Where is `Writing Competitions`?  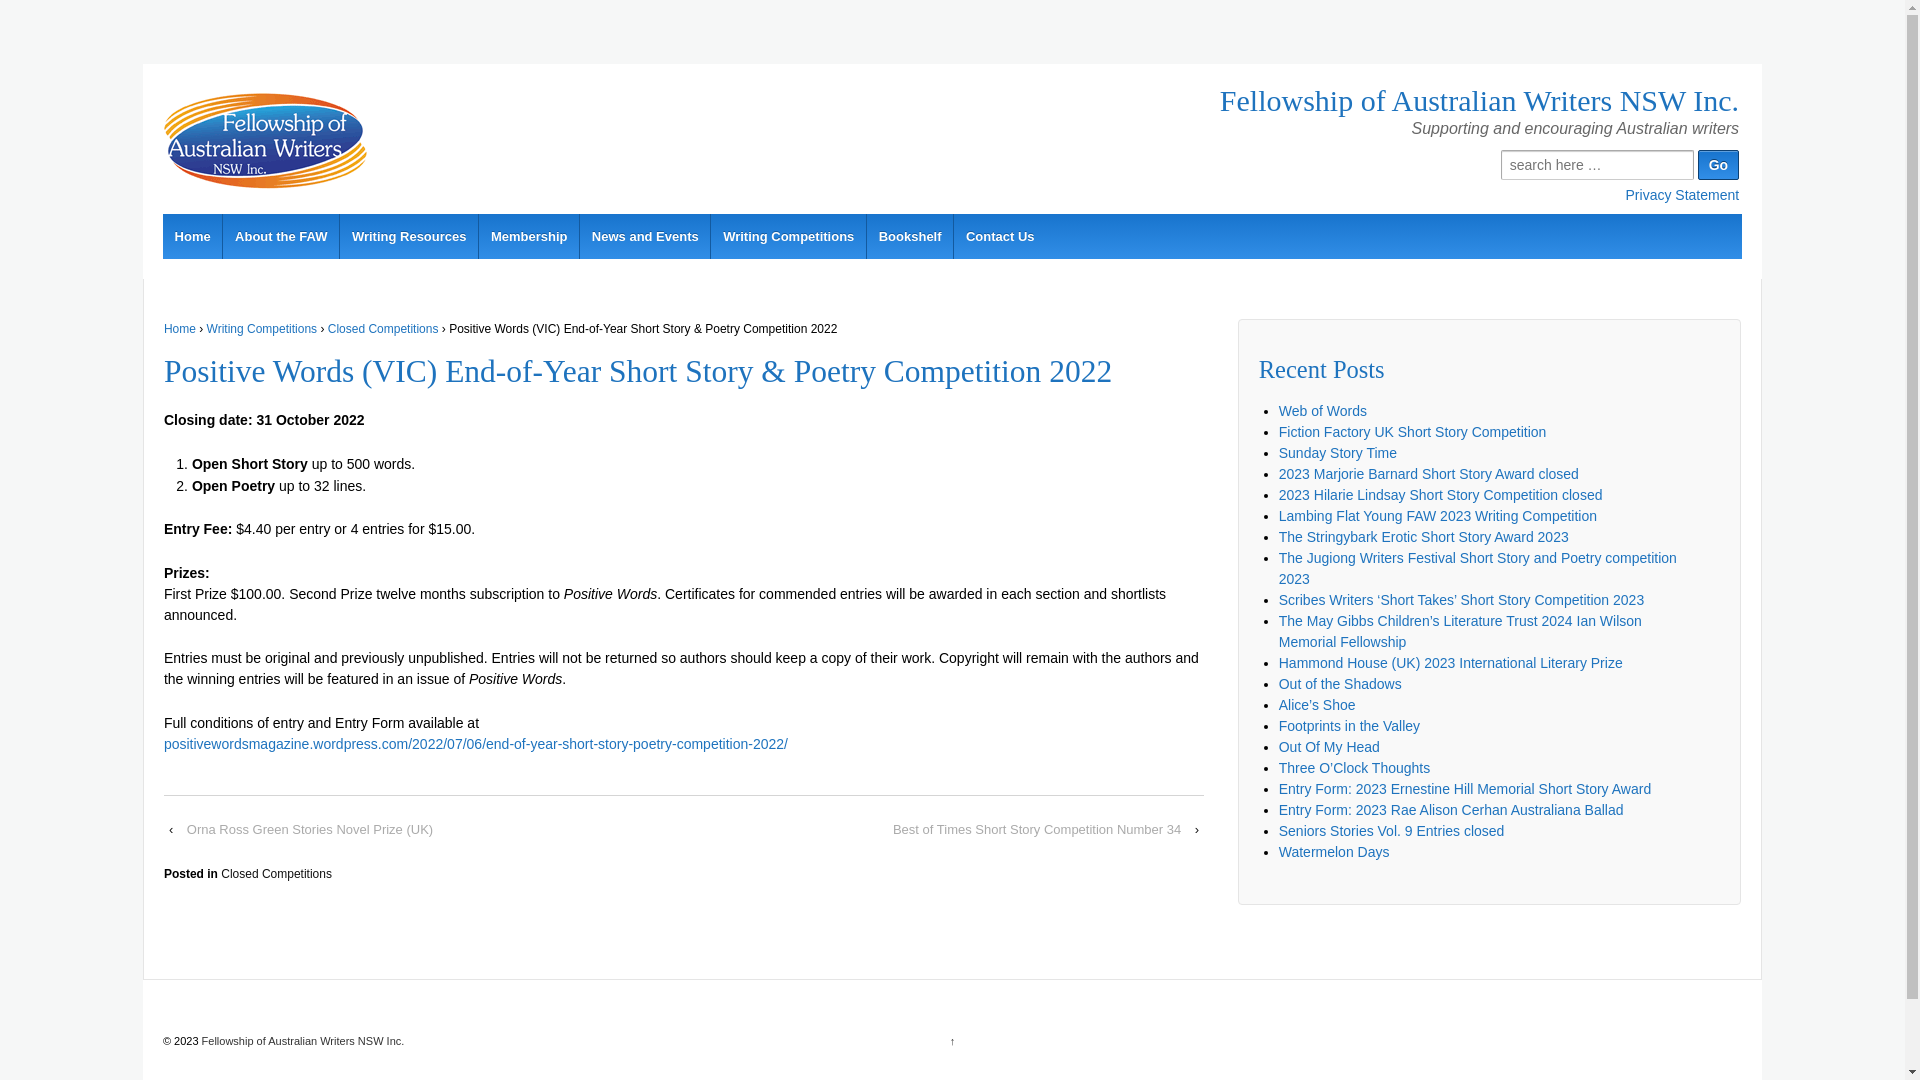
Writing Competitions is located at coordinates (262, 329).